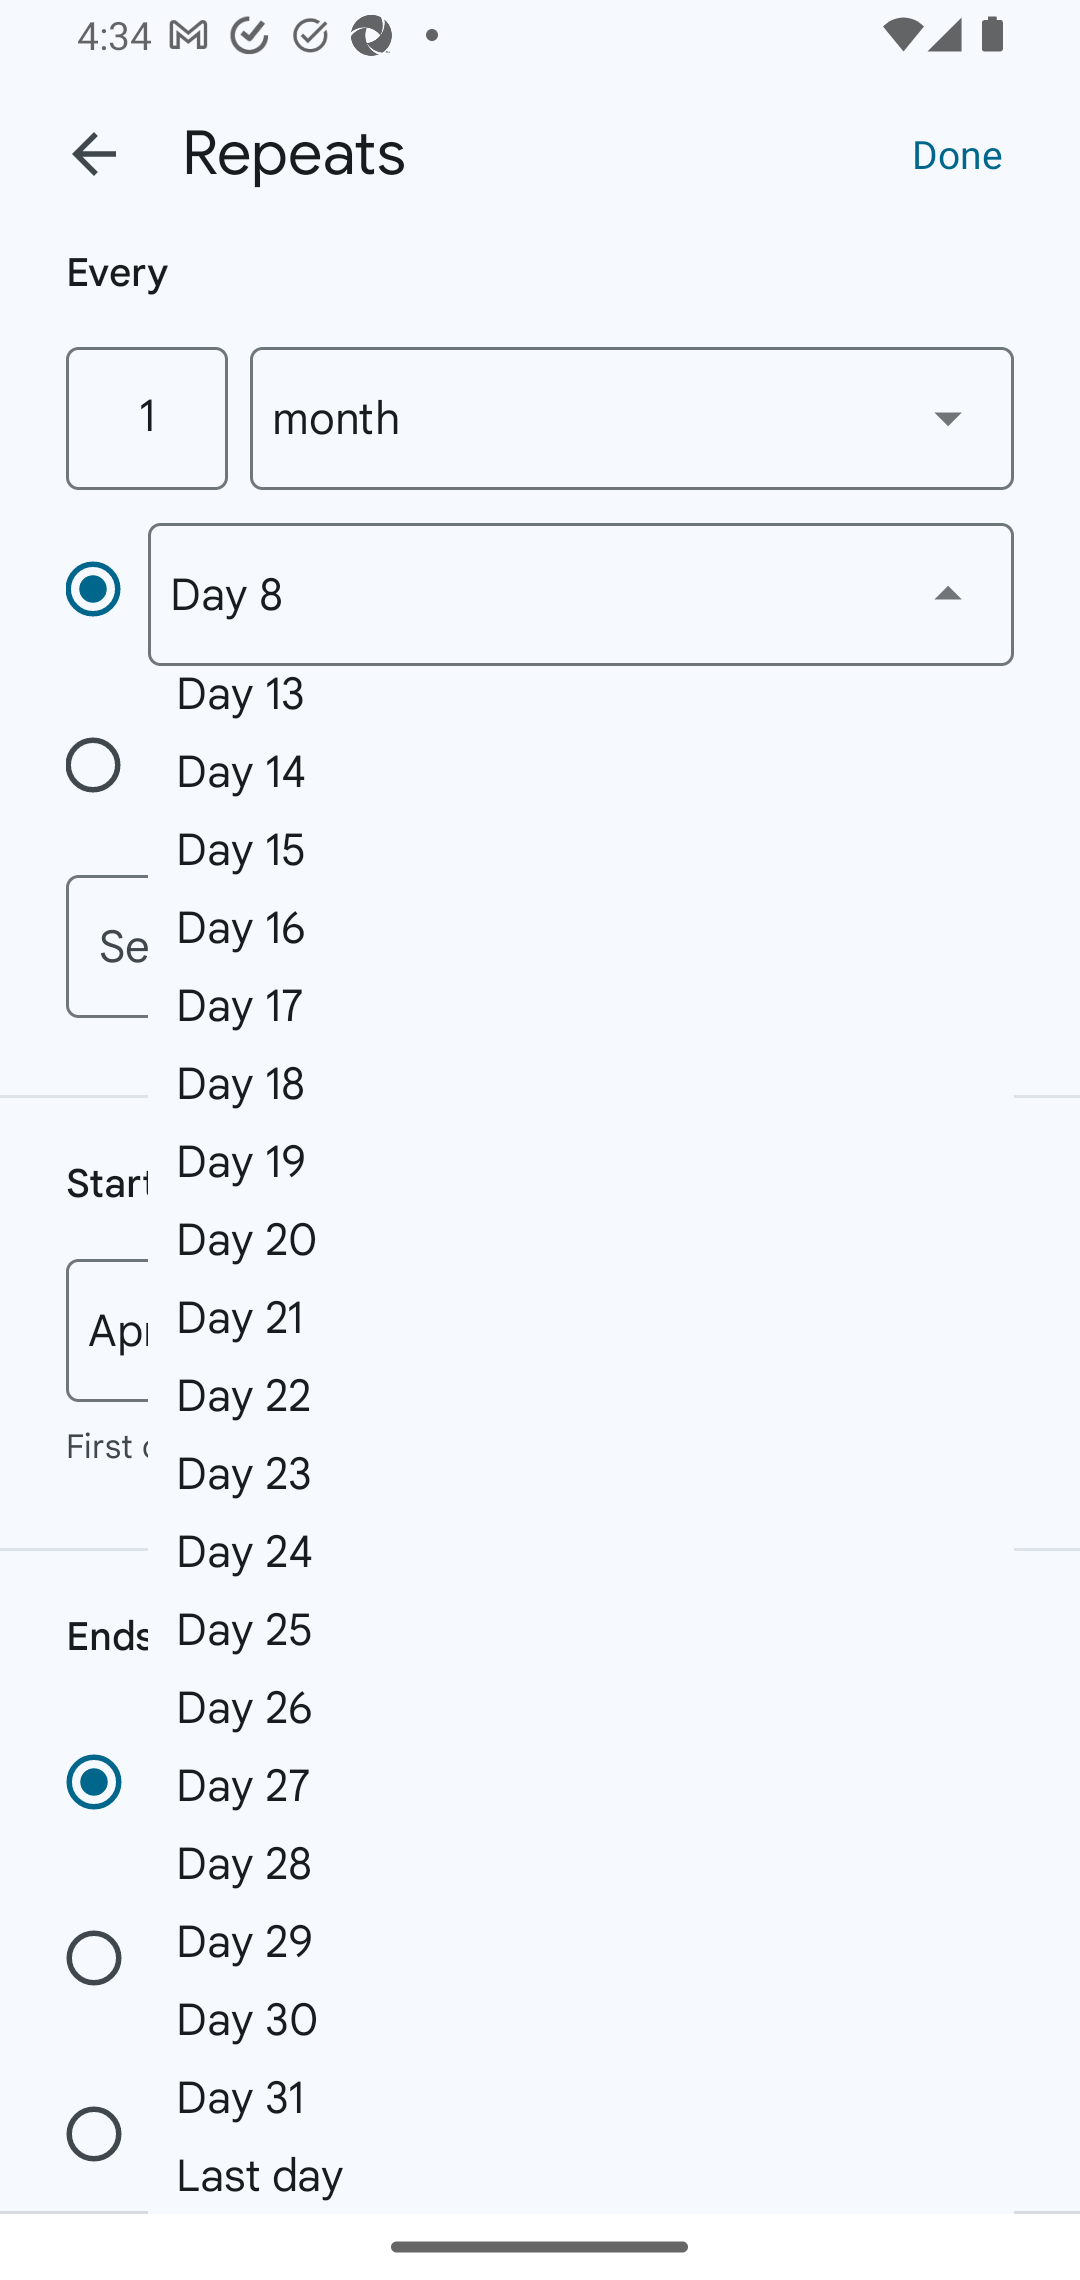 This screenshot has height=2280, width=1080. I want to click on Day 8, so click(580, 594).